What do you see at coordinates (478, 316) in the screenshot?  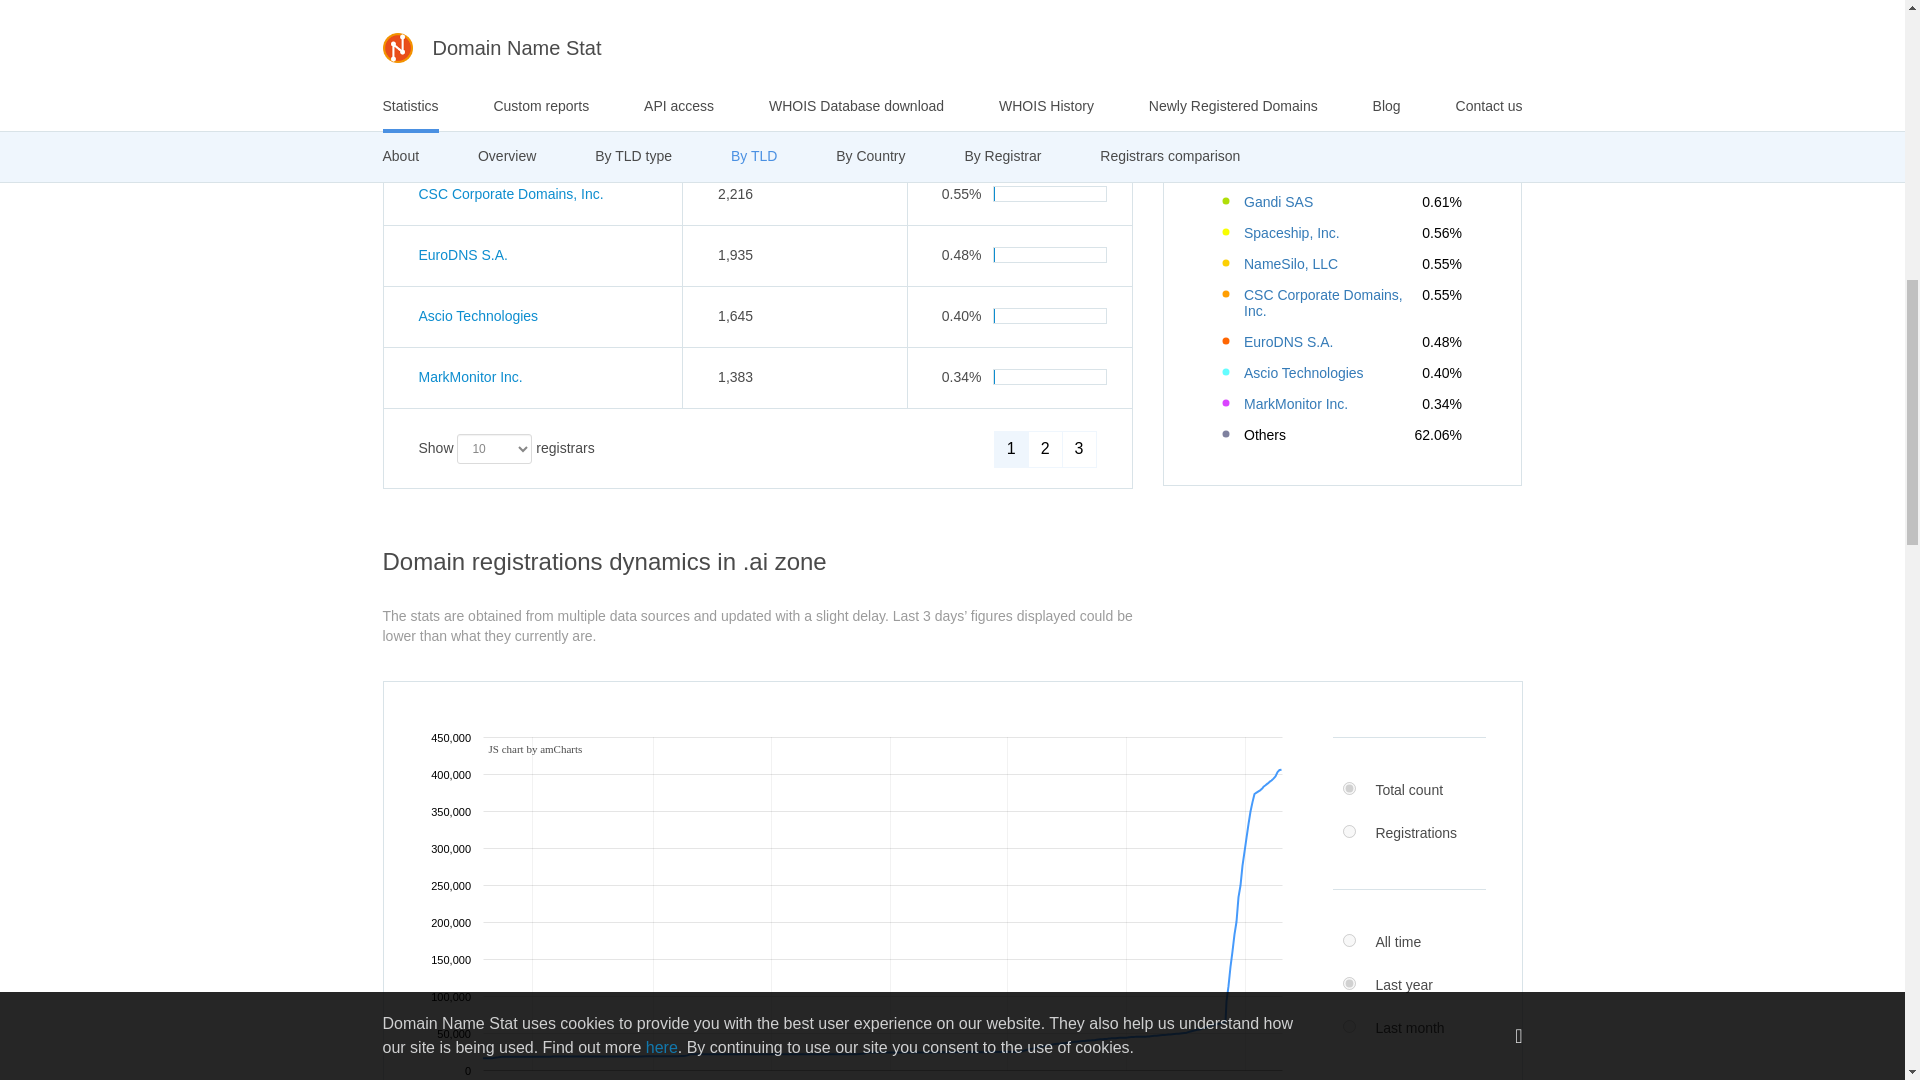 I see `Ascio Technologies` at bounding box center [478, 316].